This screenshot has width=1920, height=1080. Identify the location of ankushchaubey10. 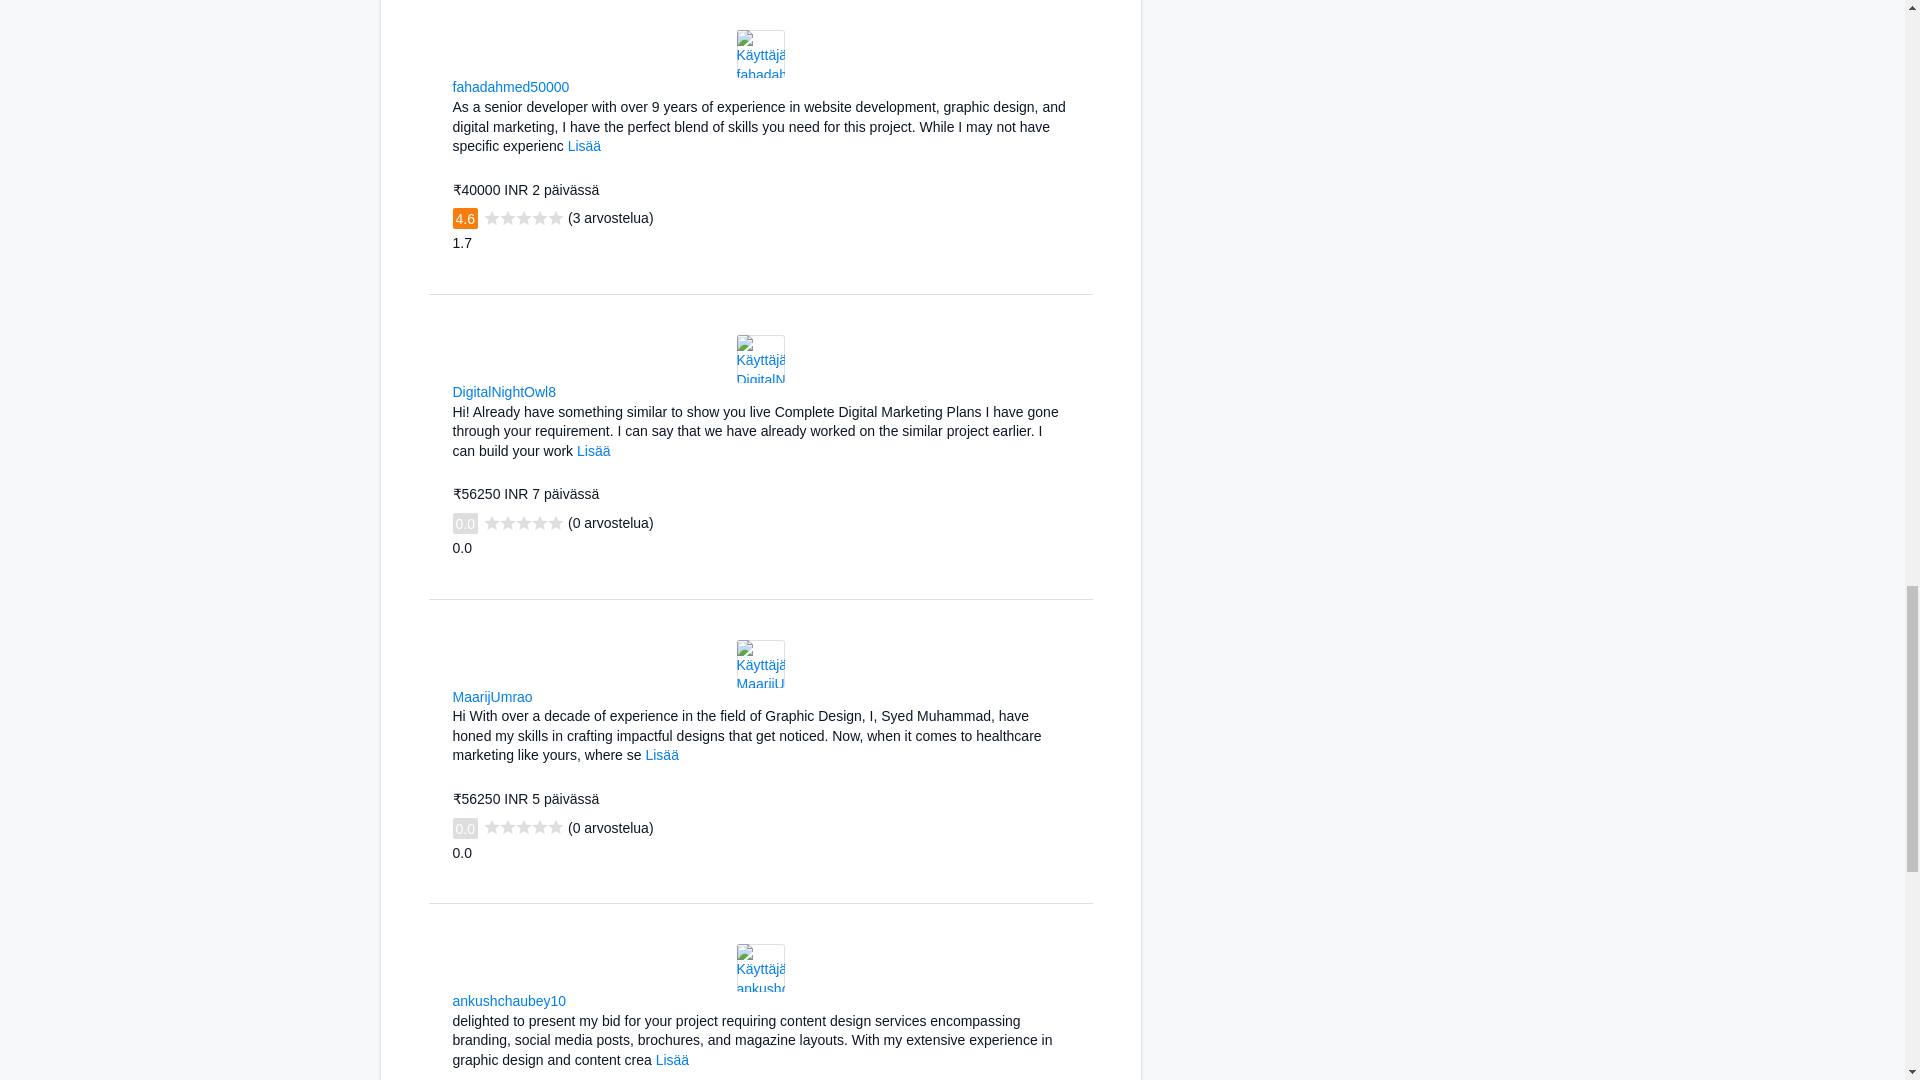
(508, 1000).